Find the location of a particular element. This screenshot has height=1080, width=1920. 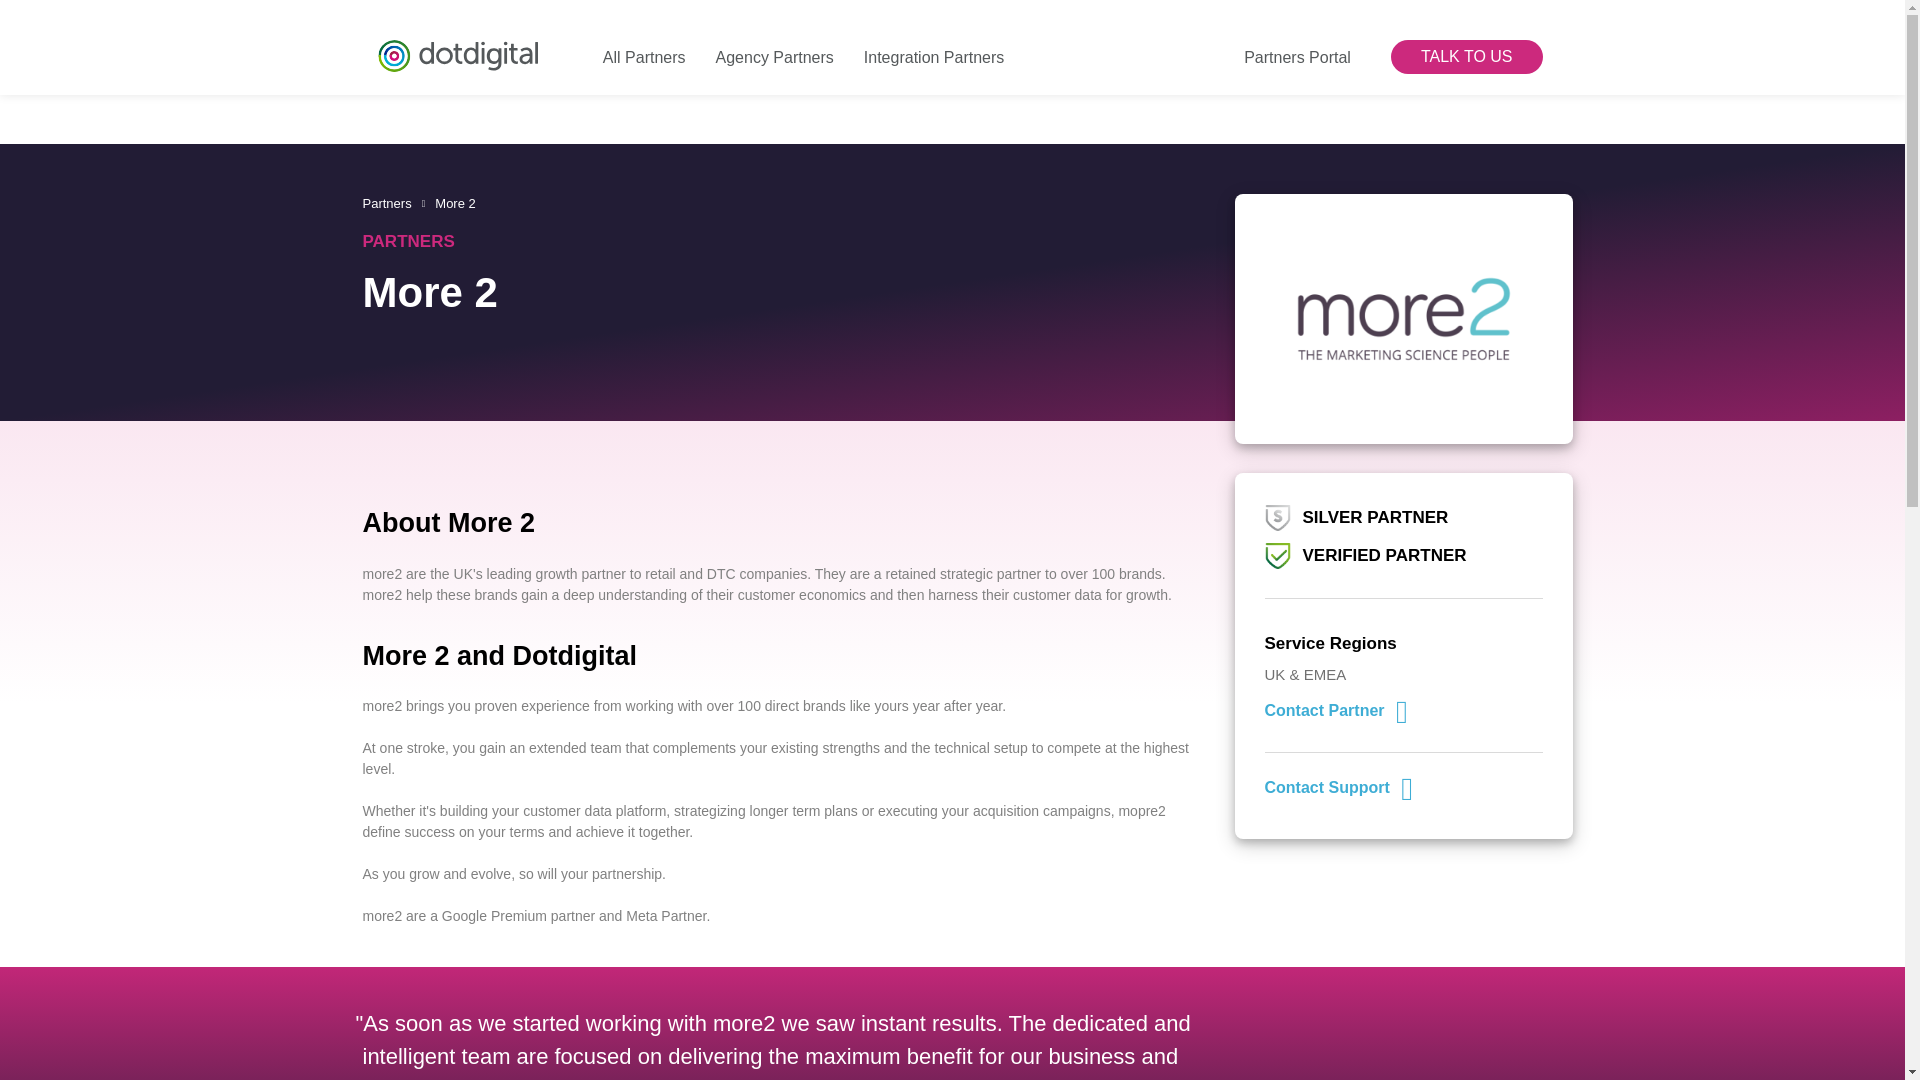

TALK TO US is located at coordinates (1466, 56).